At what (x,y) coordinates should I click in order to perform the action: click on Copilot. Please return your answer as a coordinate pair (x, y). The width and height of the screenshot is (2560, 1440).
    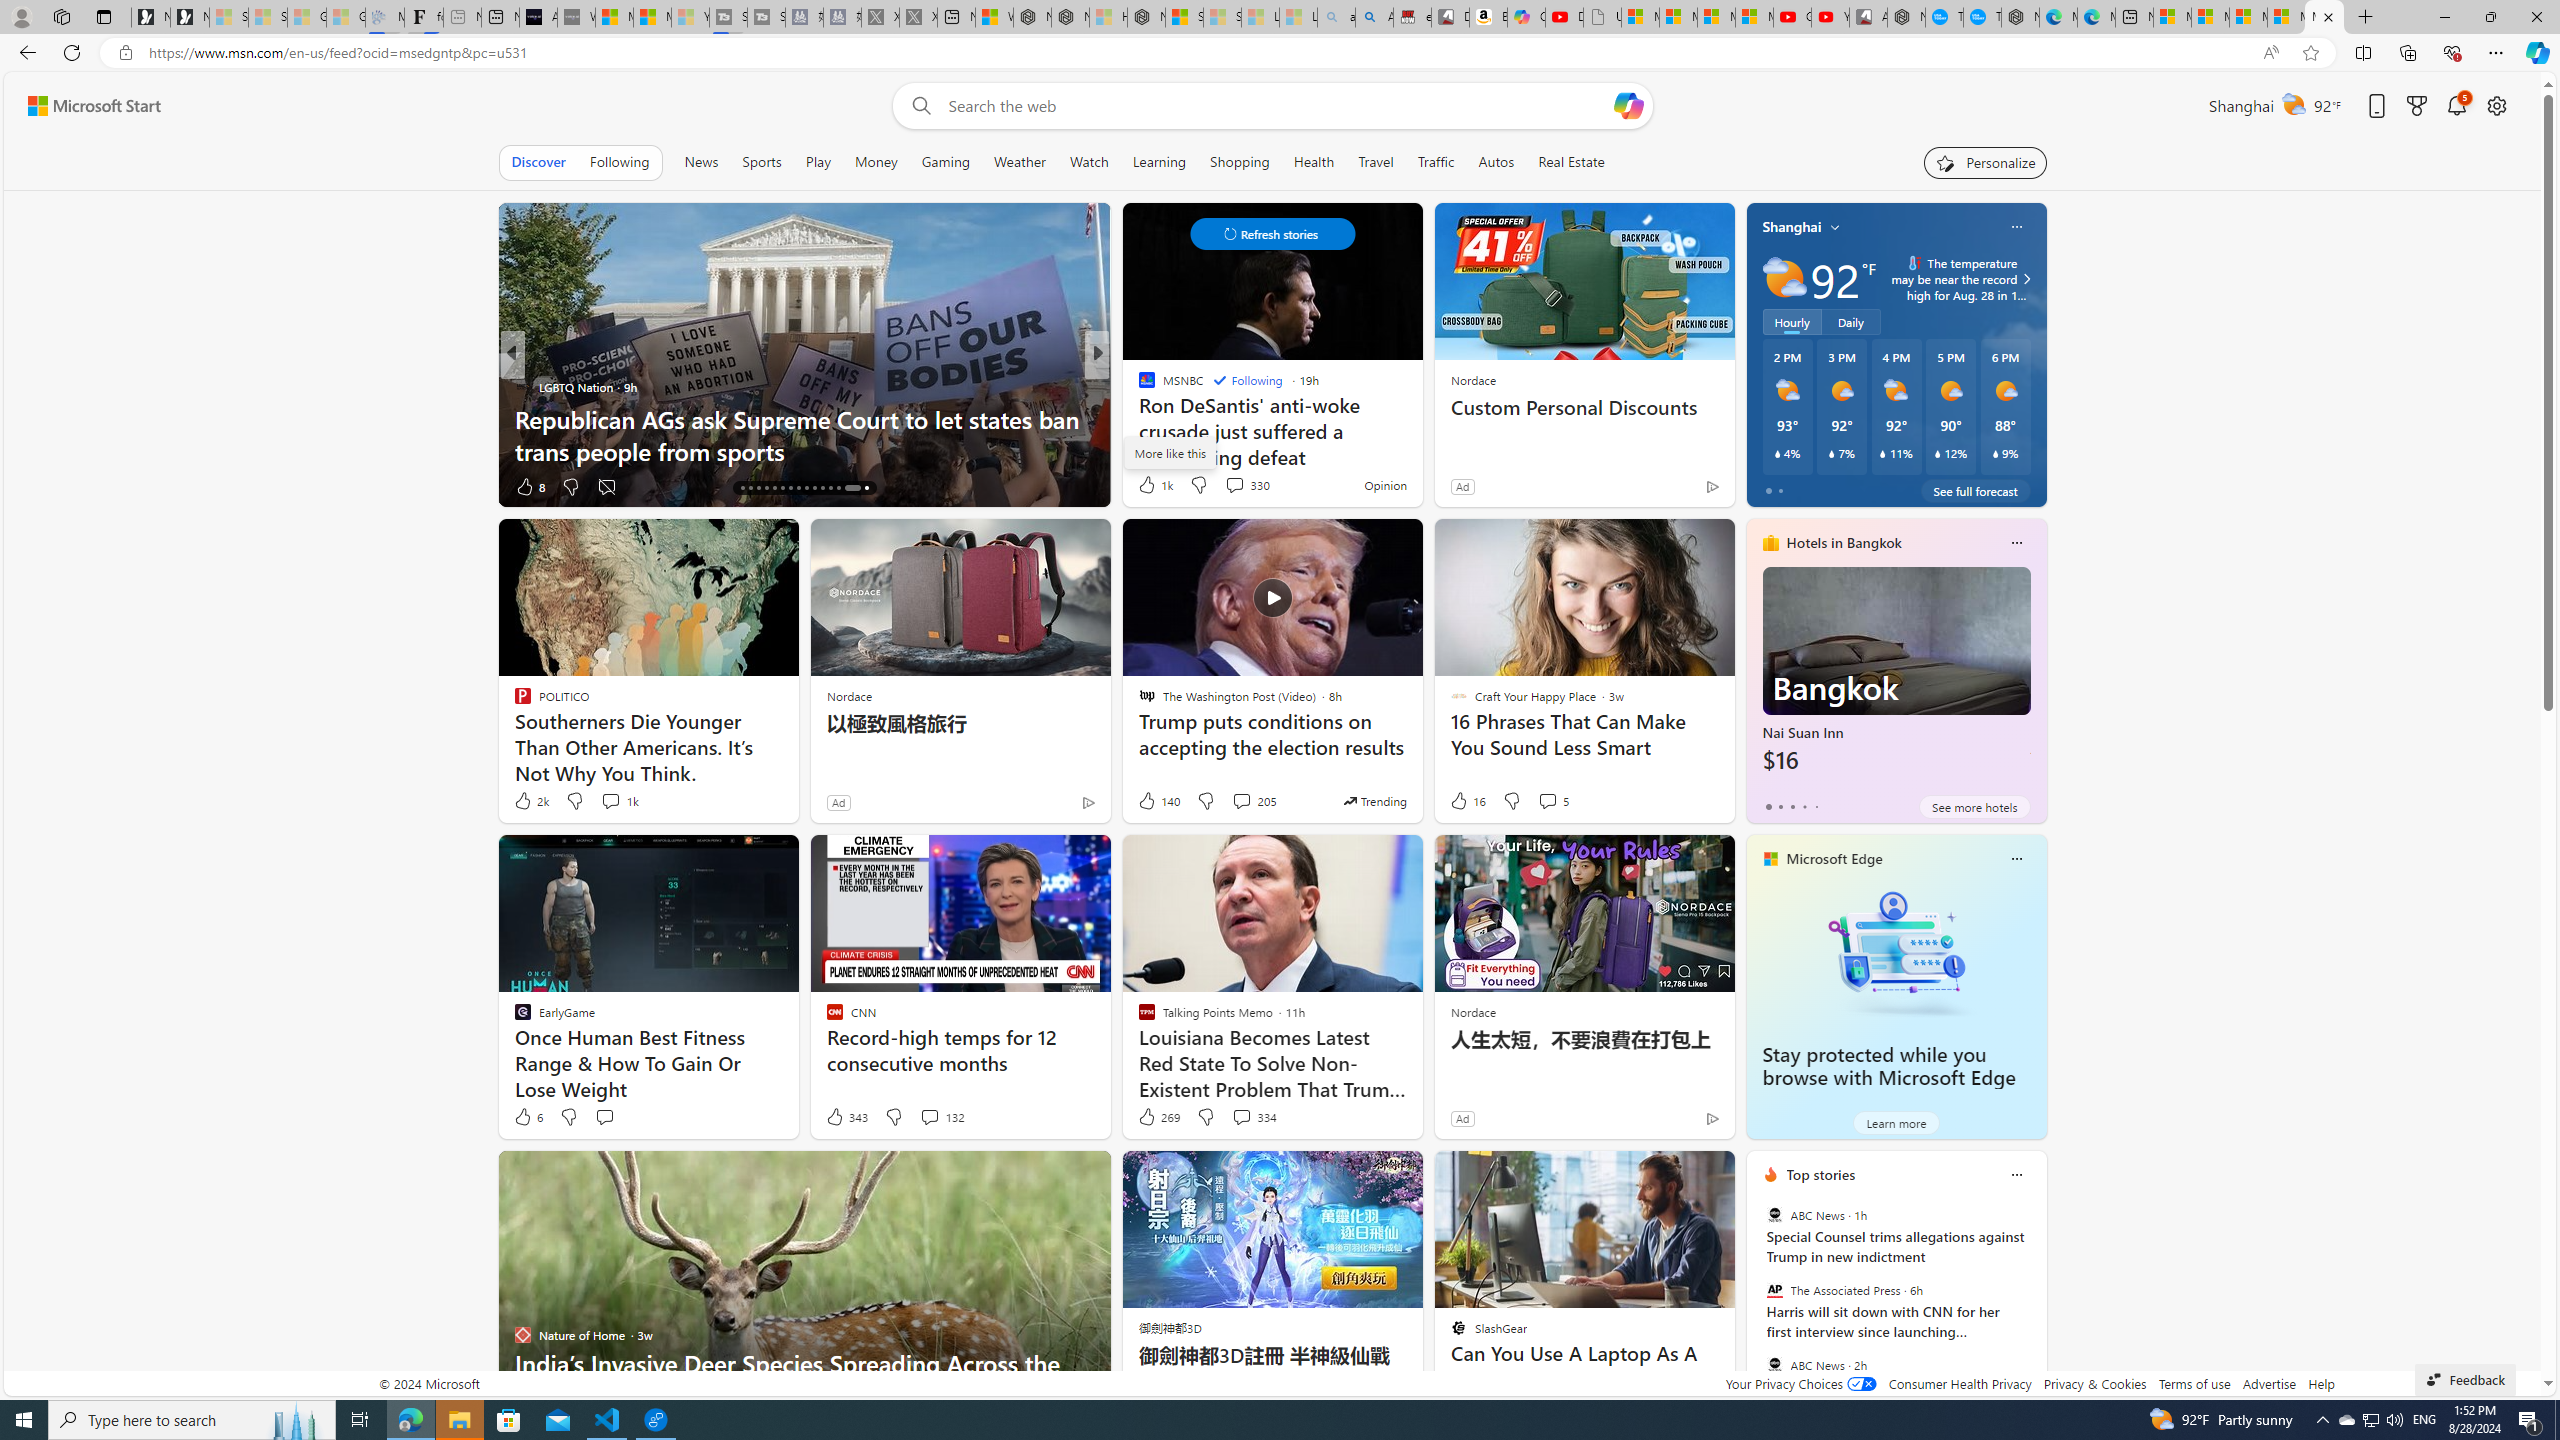
    Looking at the image, I should click on (1526, 17).